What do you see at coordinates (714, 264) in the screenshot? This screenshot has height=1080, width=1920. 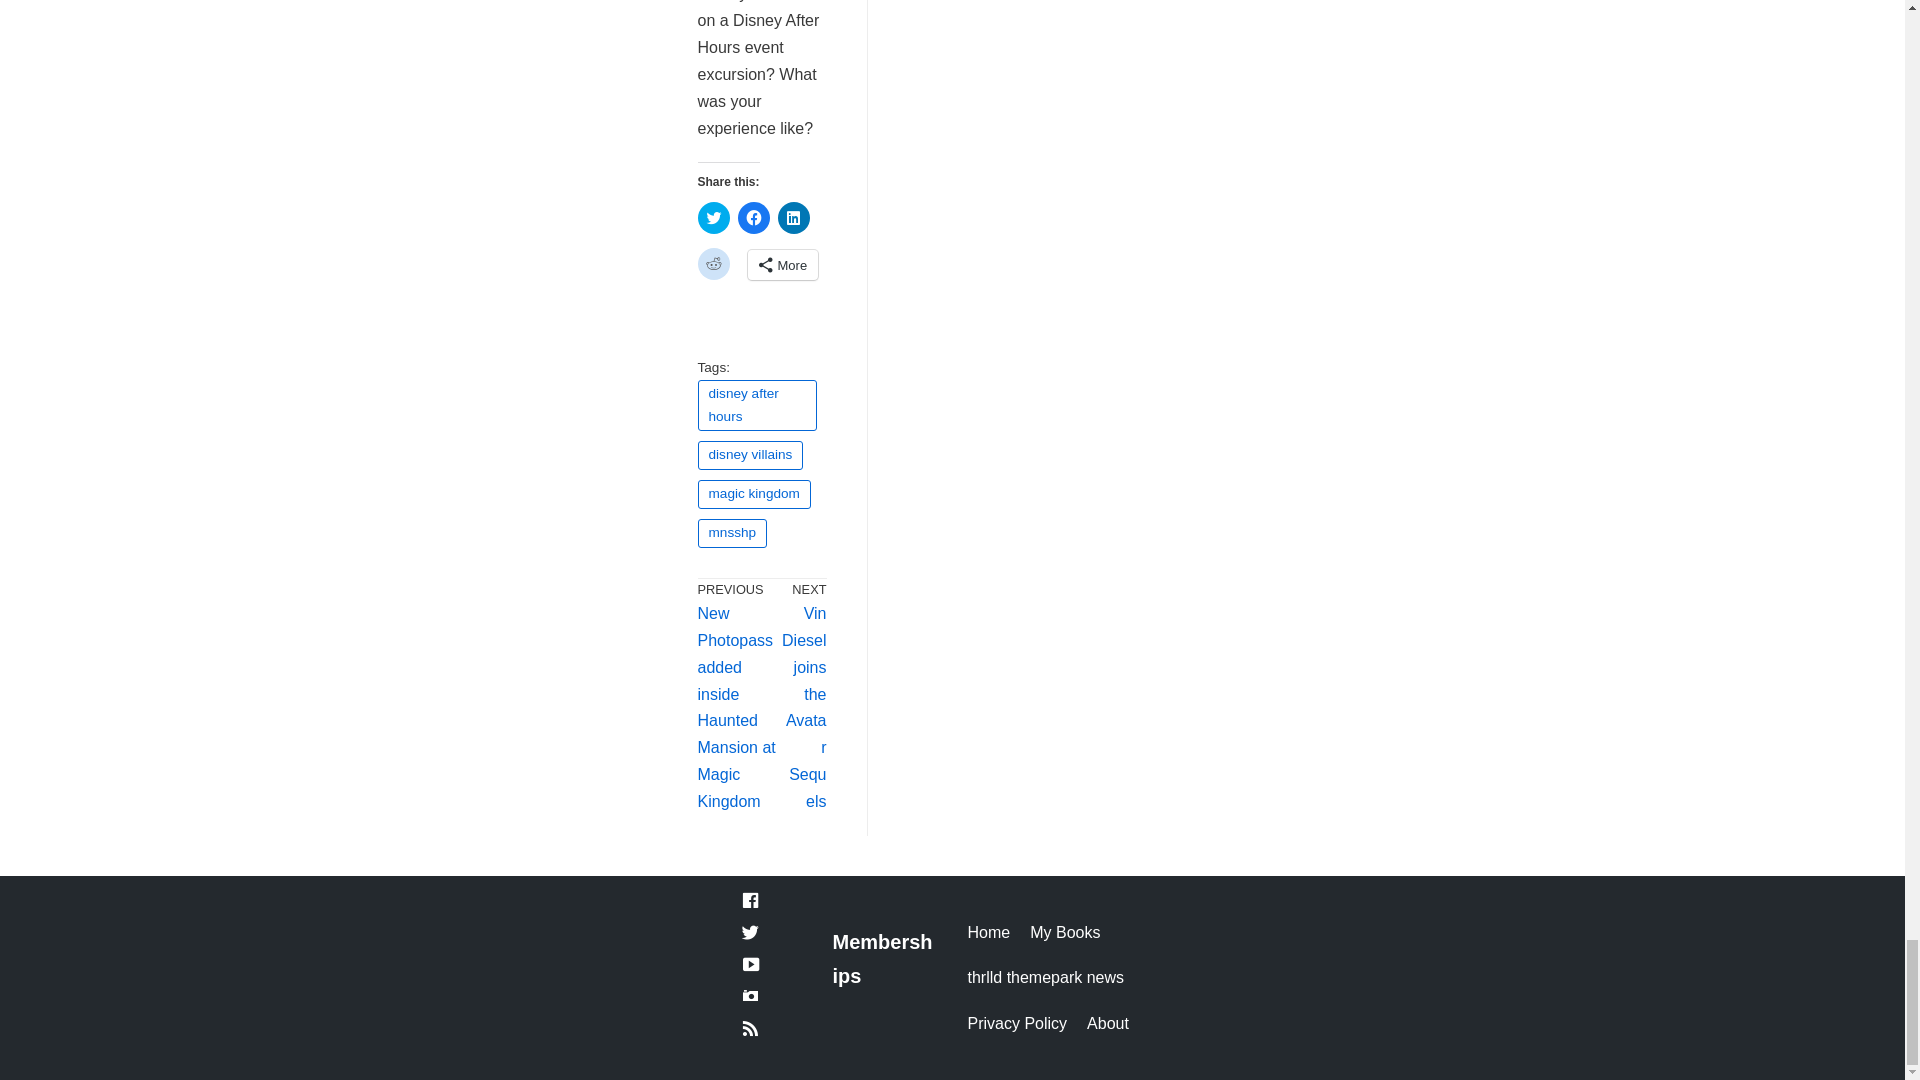 I see `Click to share on Reddit` at bounding box center [714, 264].